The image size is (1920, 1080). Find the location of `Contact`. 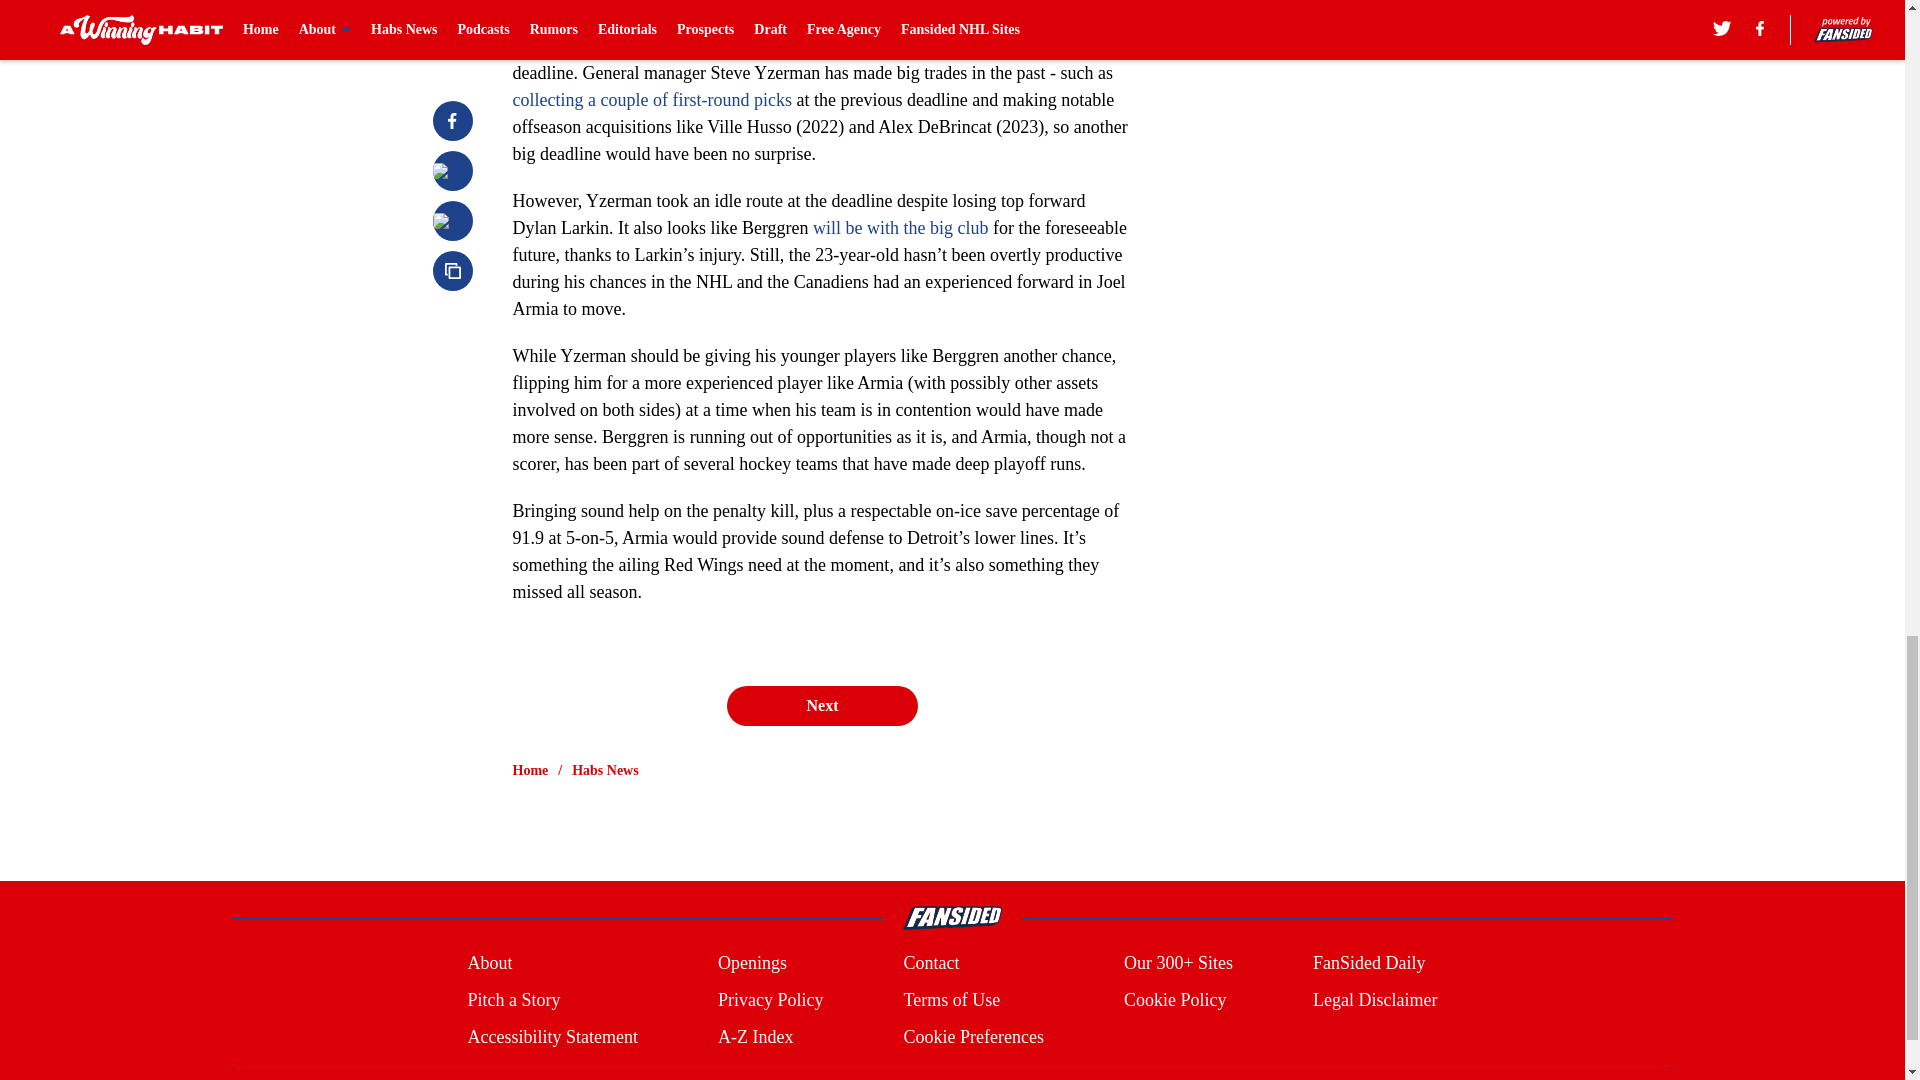

Contact is located at coordinates (930, 964).